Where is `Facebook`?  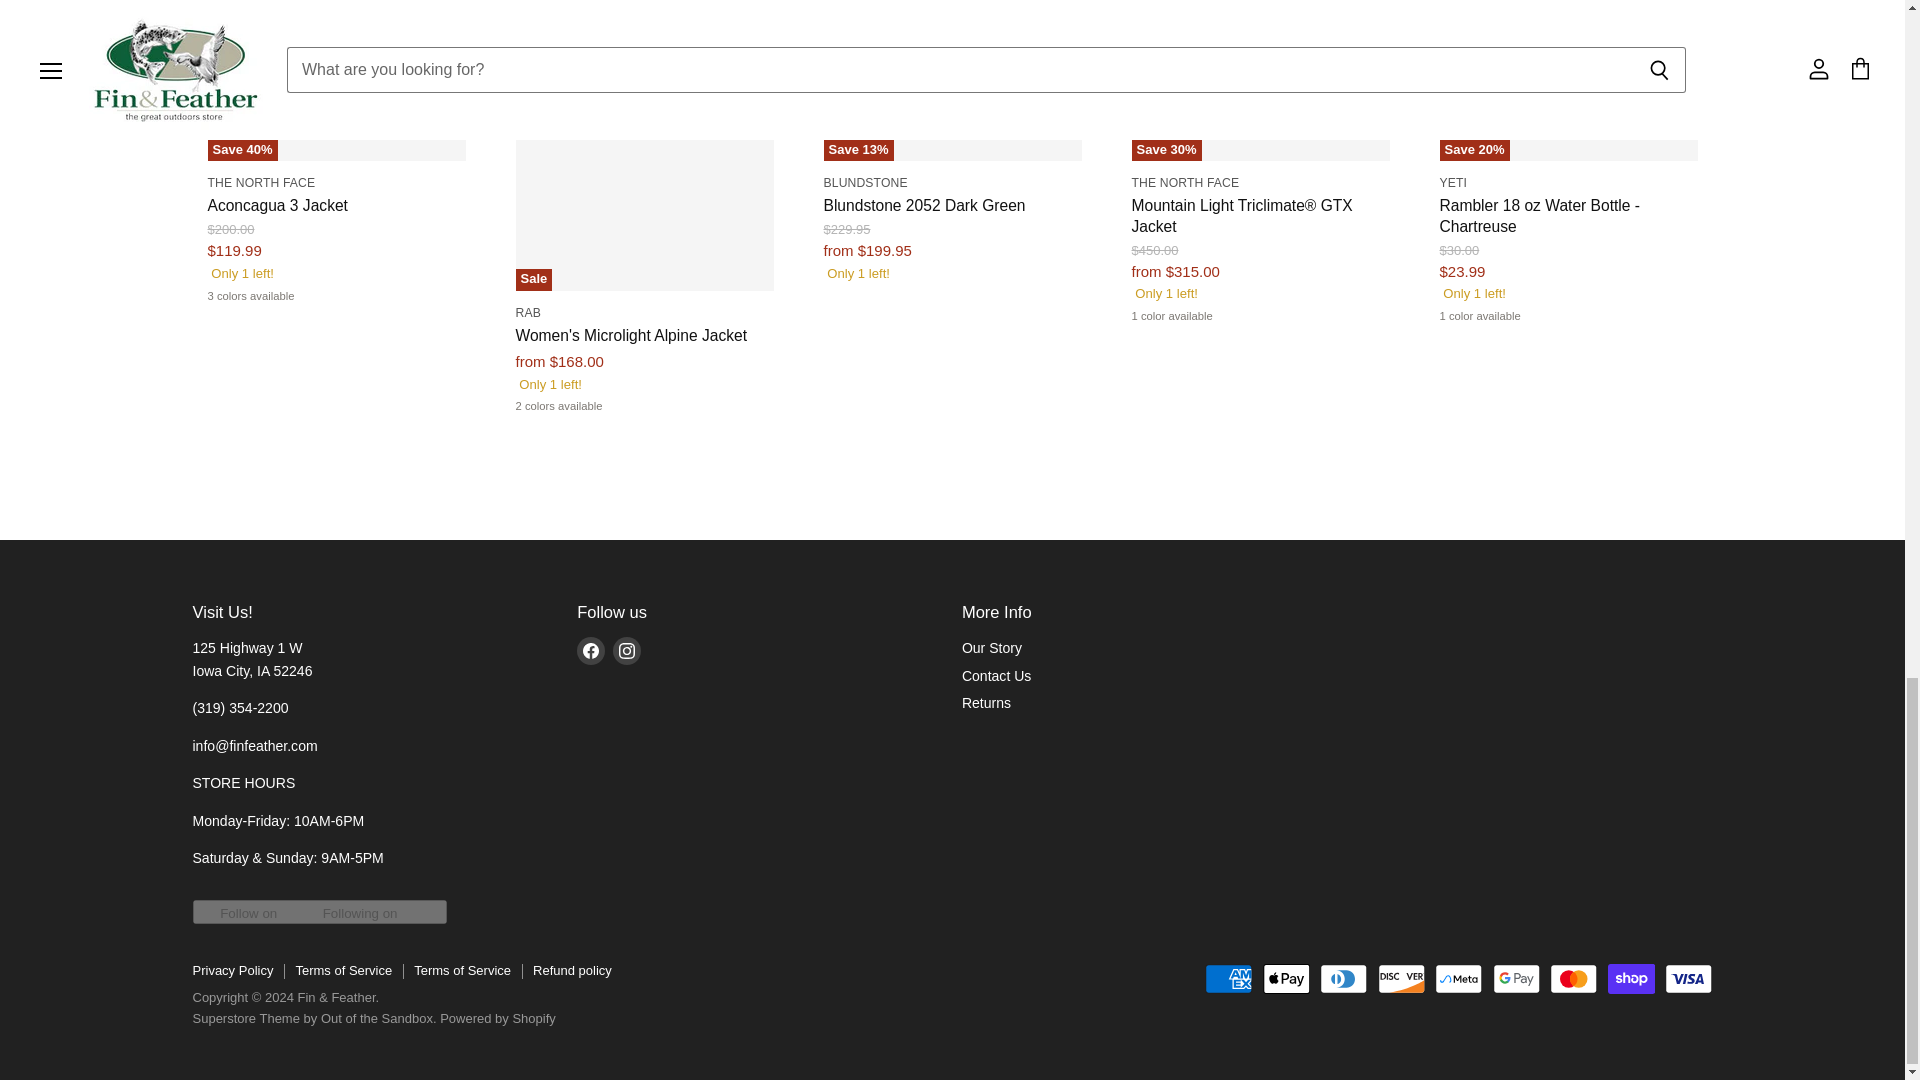 Facebook is located at coordinates (590, 650).